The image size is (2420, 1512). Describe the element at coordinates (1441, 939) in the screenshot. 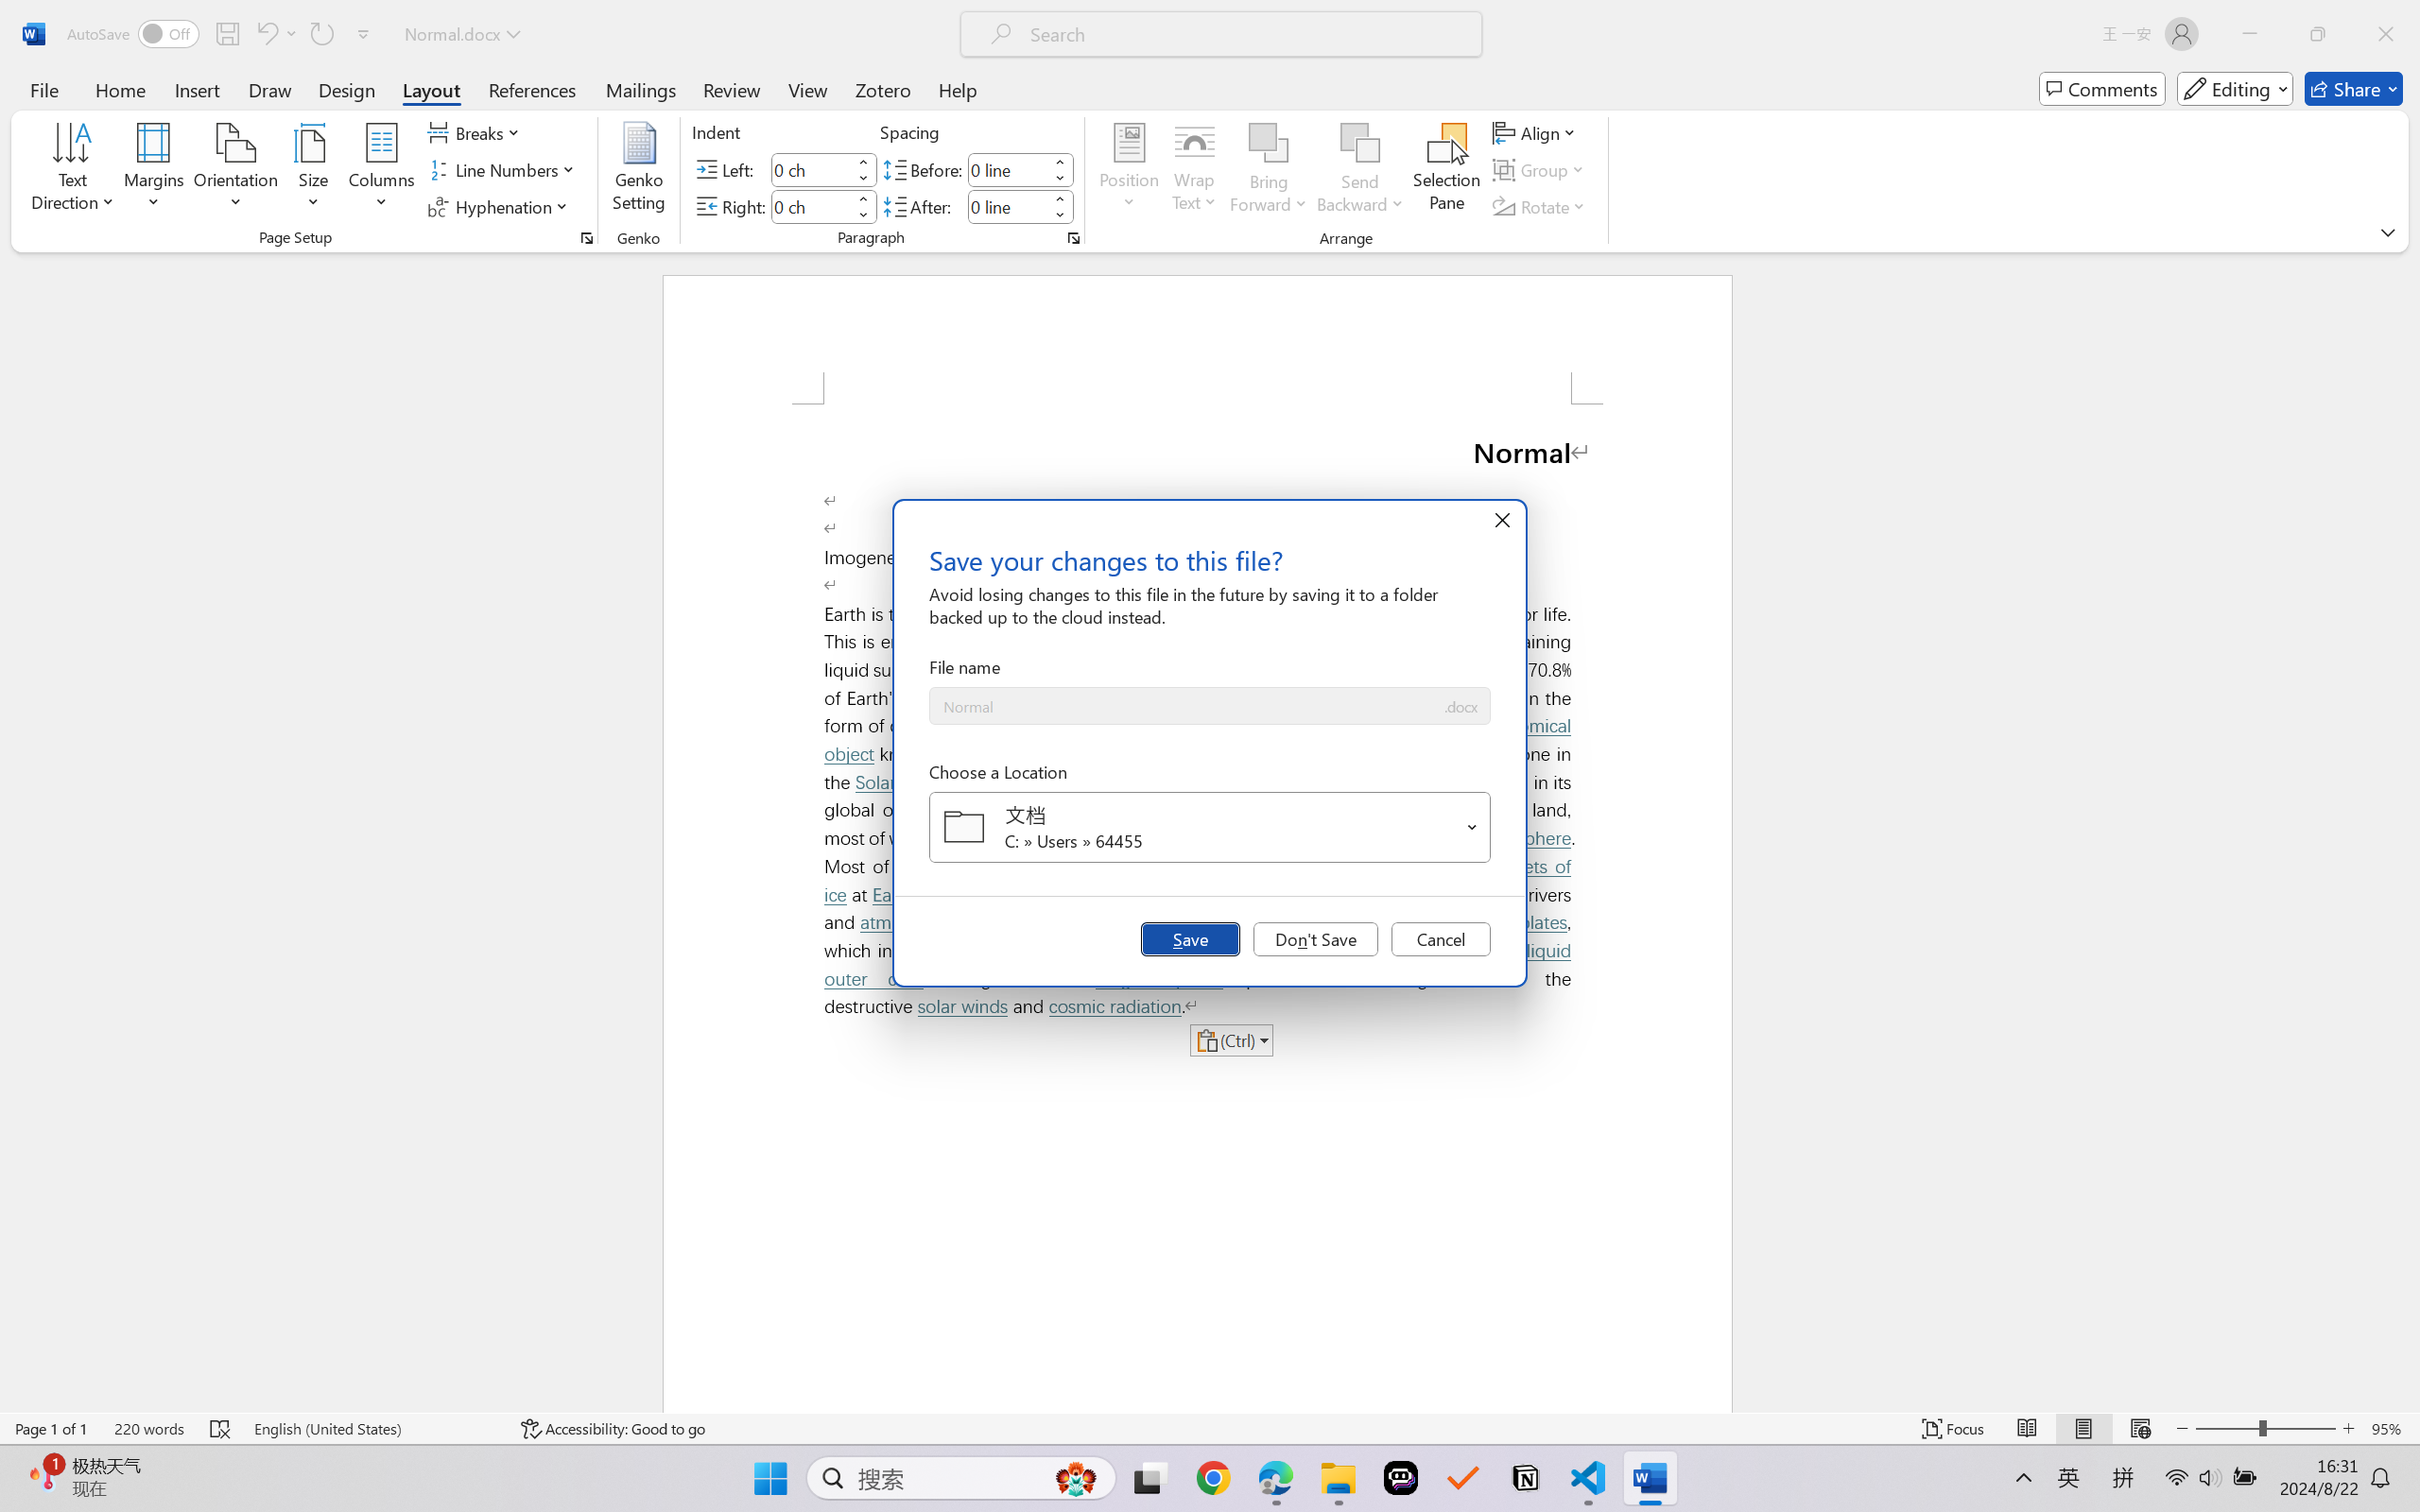

I see `Cancel` at that location.